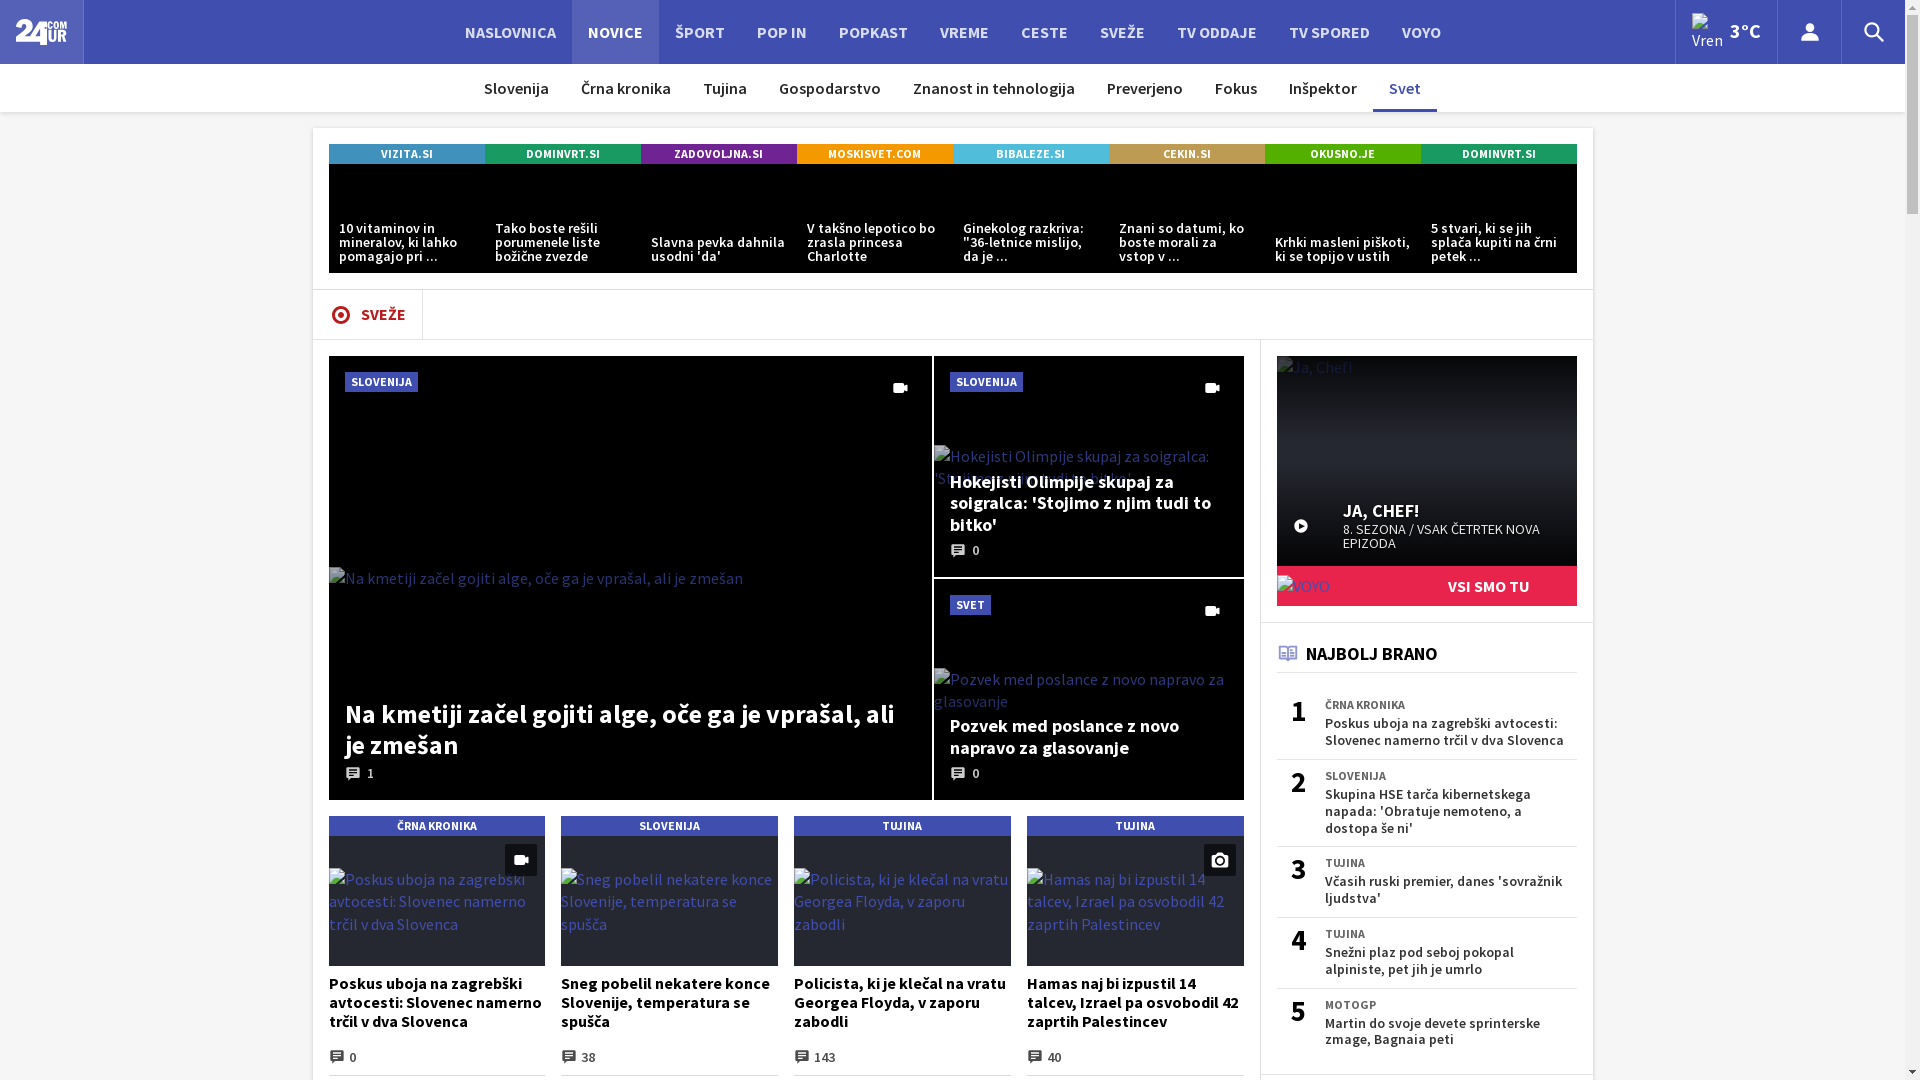 This screenshot has height=1080, width=1920. Describe the element at coordinates (562, 154) in the screenshot. I see `DOMINVRT.SI` at that location.